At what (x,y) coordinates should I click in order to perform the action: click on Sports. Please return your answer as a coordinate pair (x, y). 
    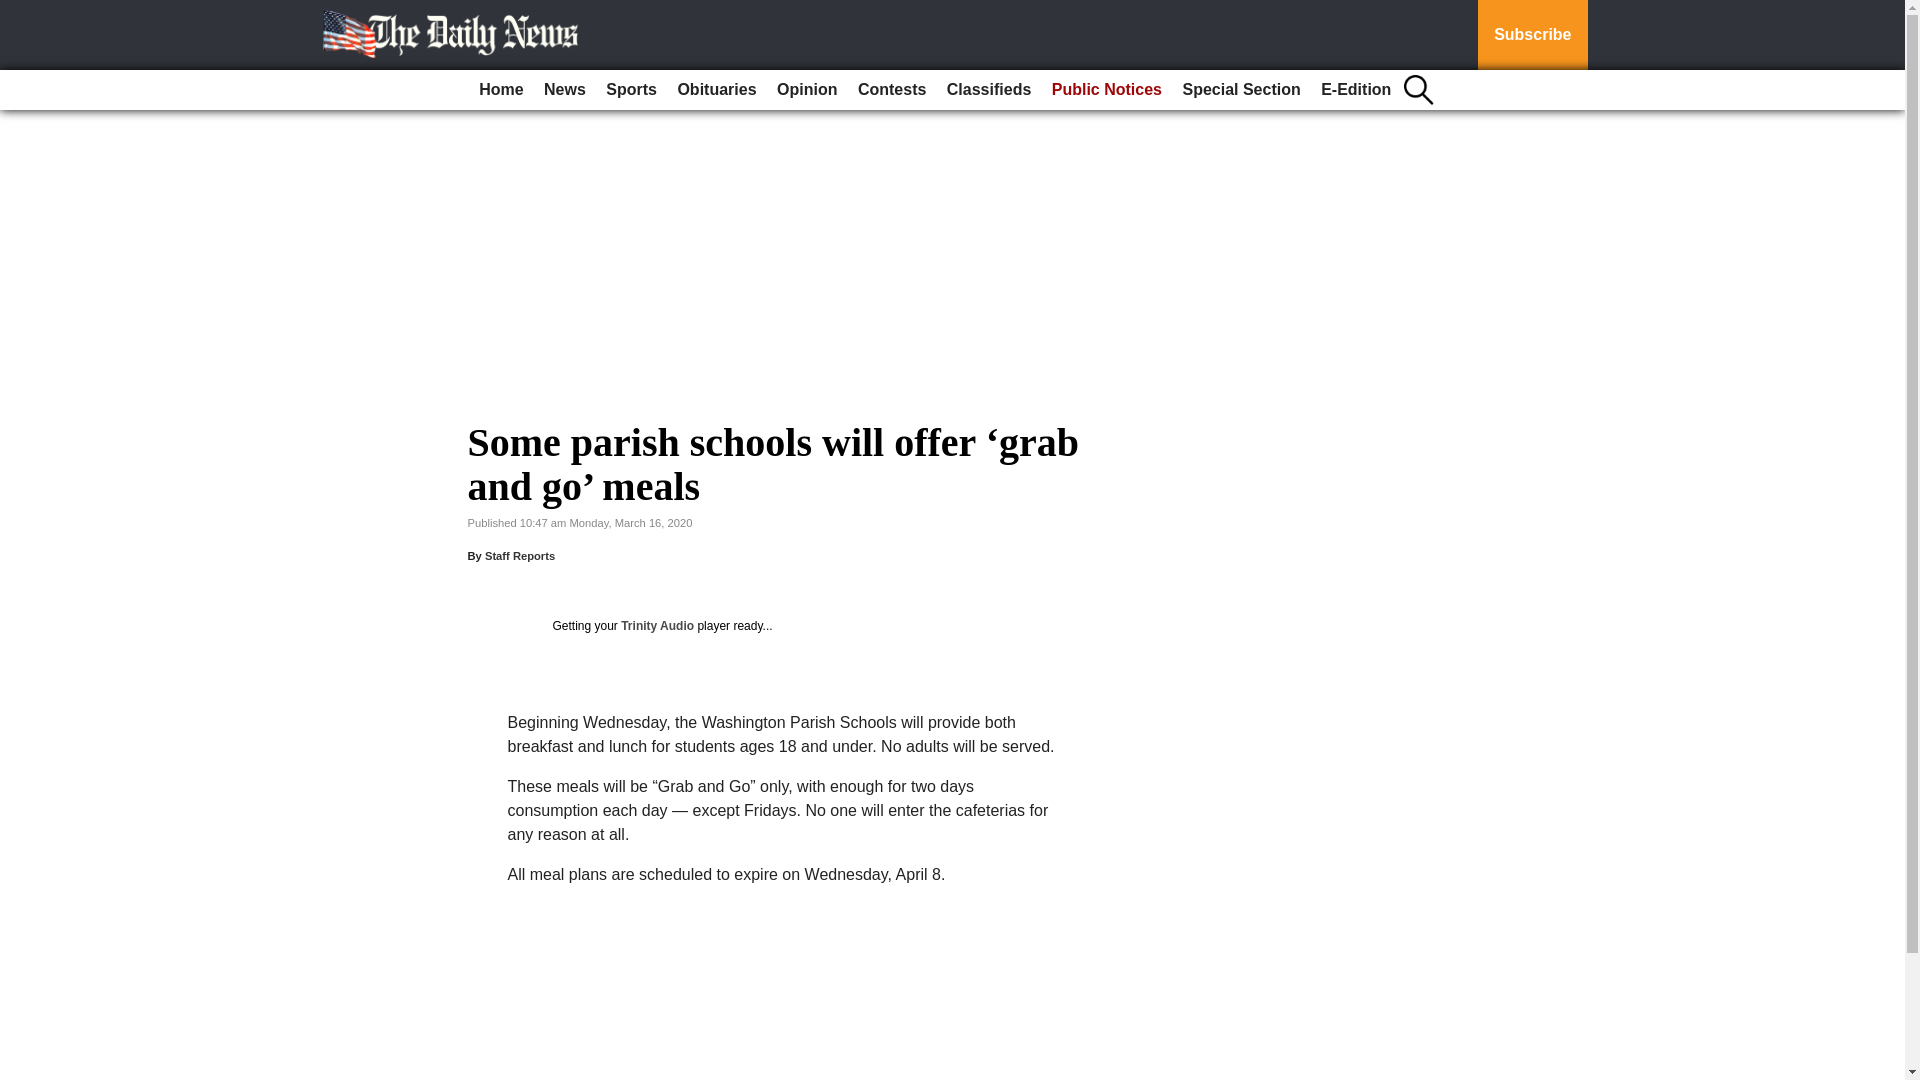
    Looking at the image, I should click on (630, 90).